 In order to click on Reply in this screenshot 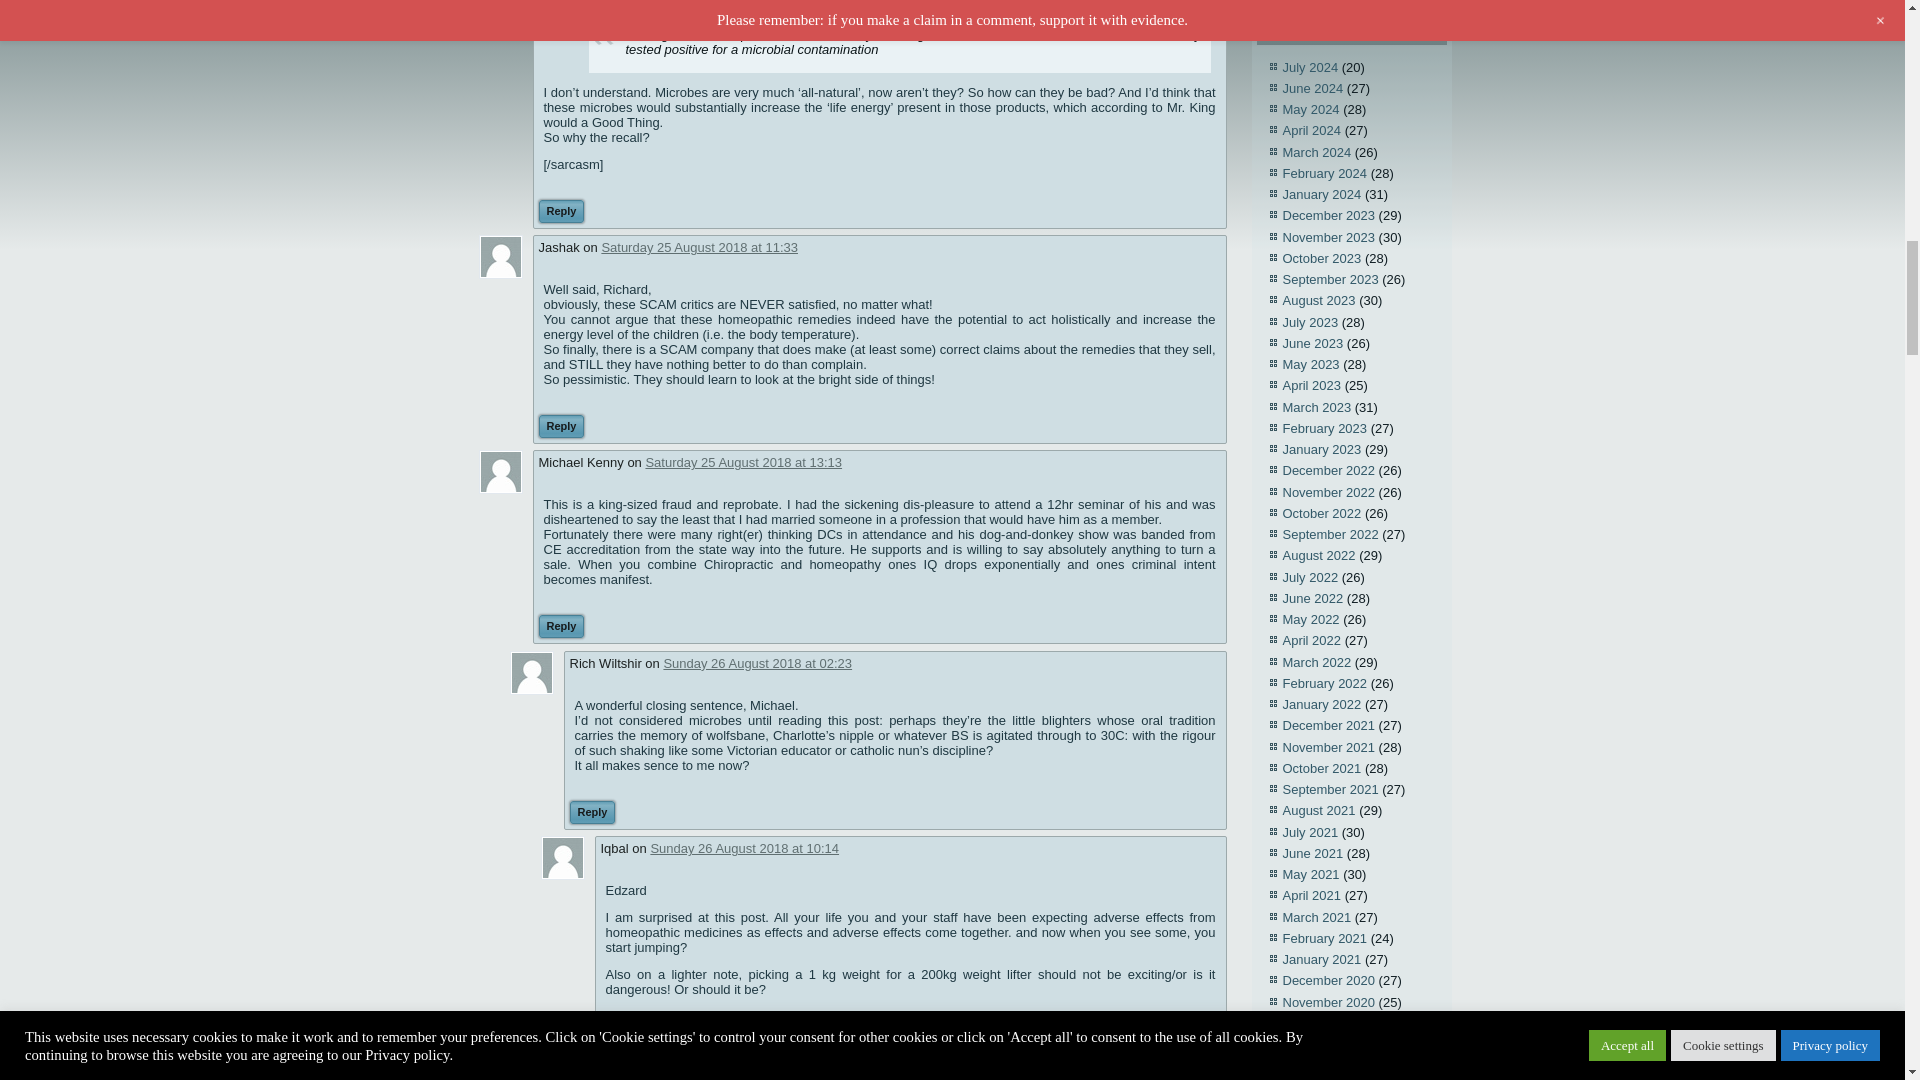, I will do `click(560, 210)`.